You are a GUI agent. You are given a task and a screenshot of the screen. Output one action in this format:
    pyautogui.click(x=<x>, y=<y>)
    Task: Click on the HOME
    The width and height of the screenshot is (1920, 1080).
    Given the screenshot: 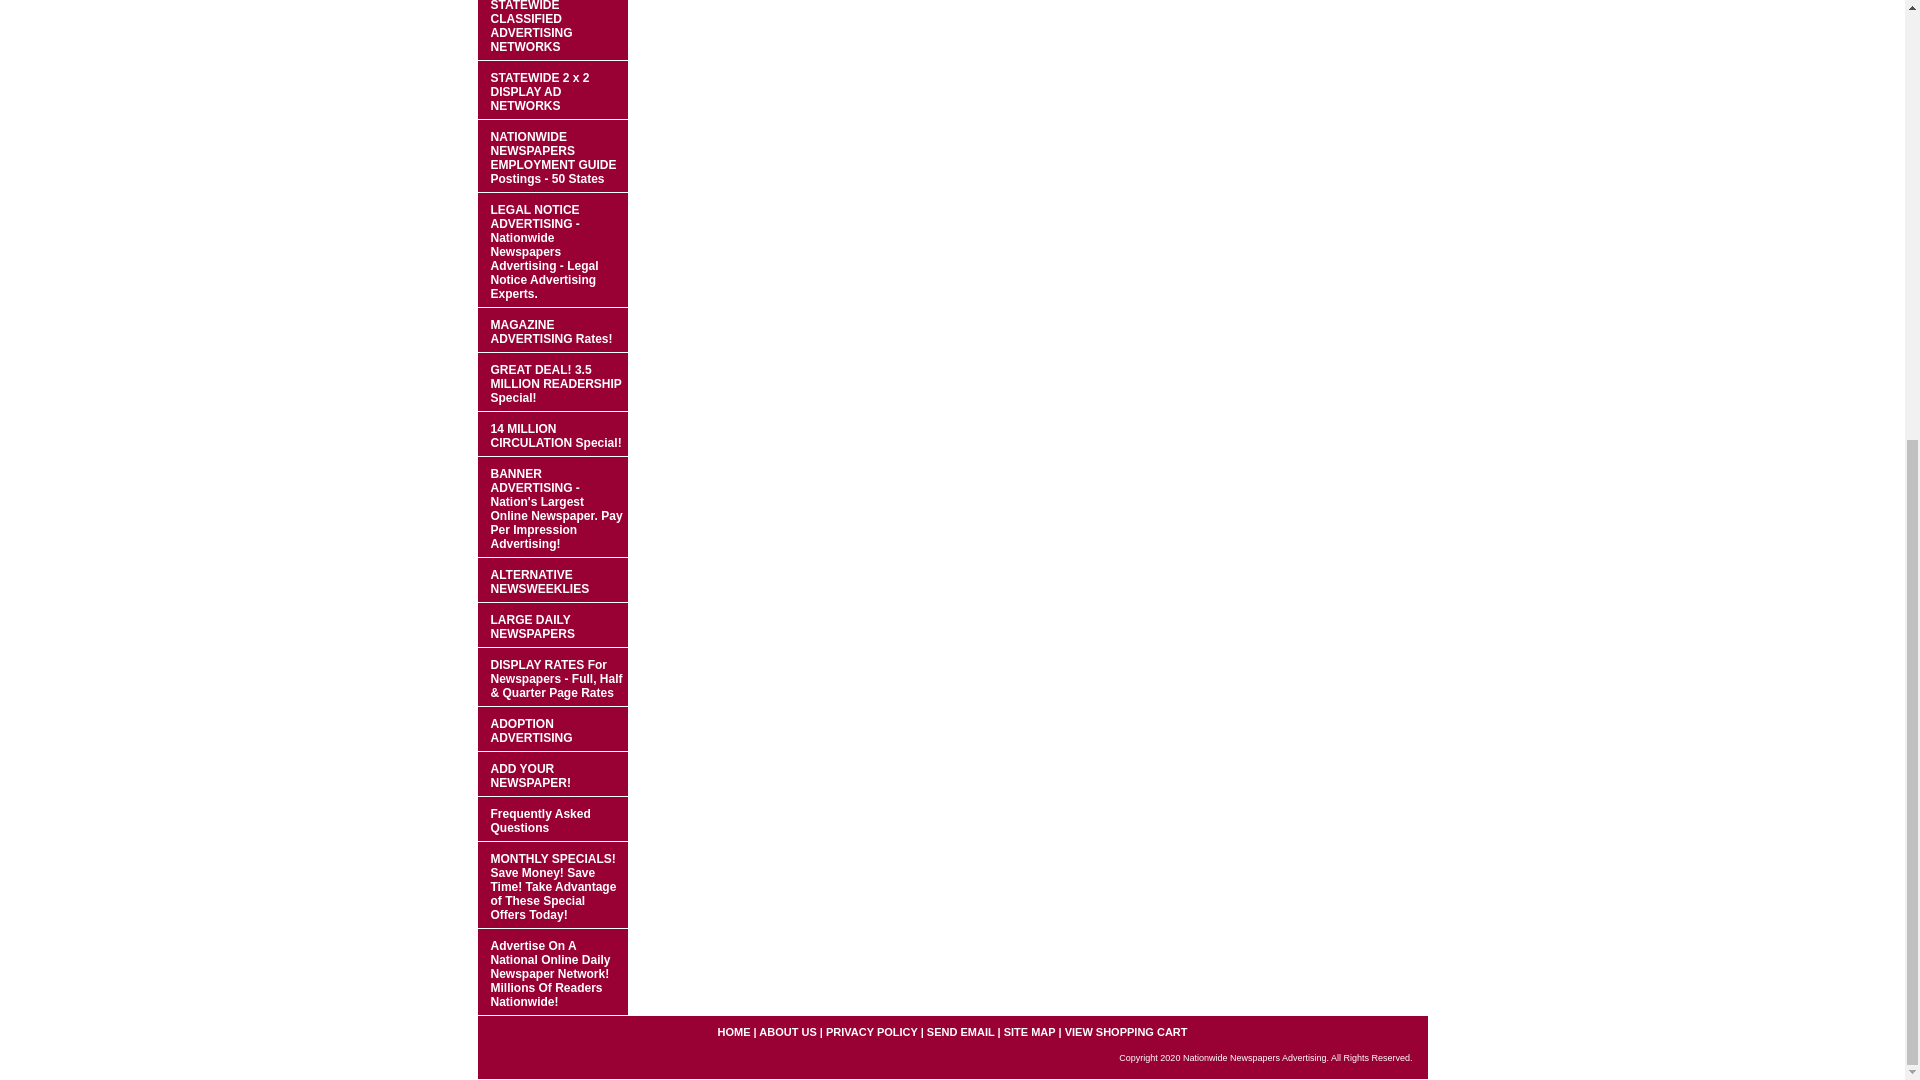 What is the action you would take?
    pyautogui.click(x=733, y=1032)
    